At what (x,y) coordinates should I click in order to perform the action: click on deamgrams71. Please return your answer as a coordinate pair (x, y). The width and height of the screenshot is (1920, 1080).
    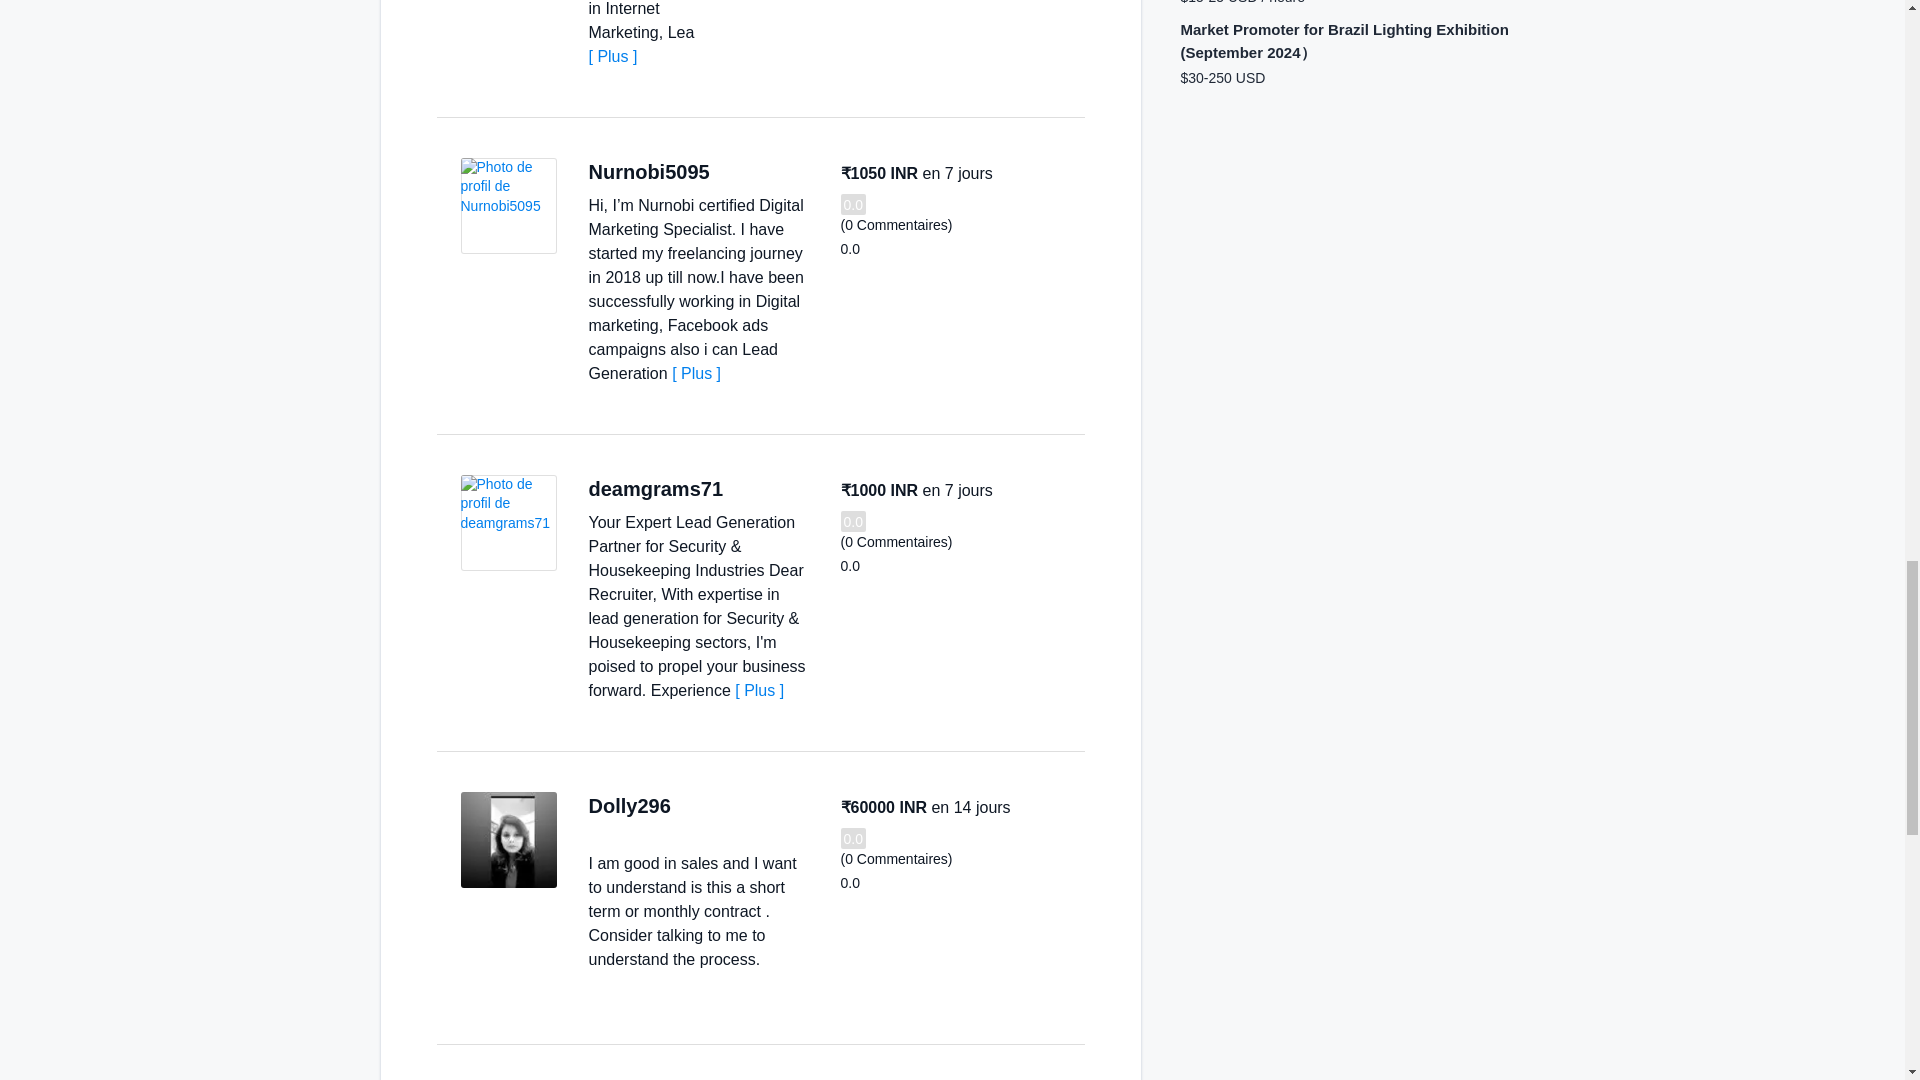
    Looking at the image, I should click on (655, 489).